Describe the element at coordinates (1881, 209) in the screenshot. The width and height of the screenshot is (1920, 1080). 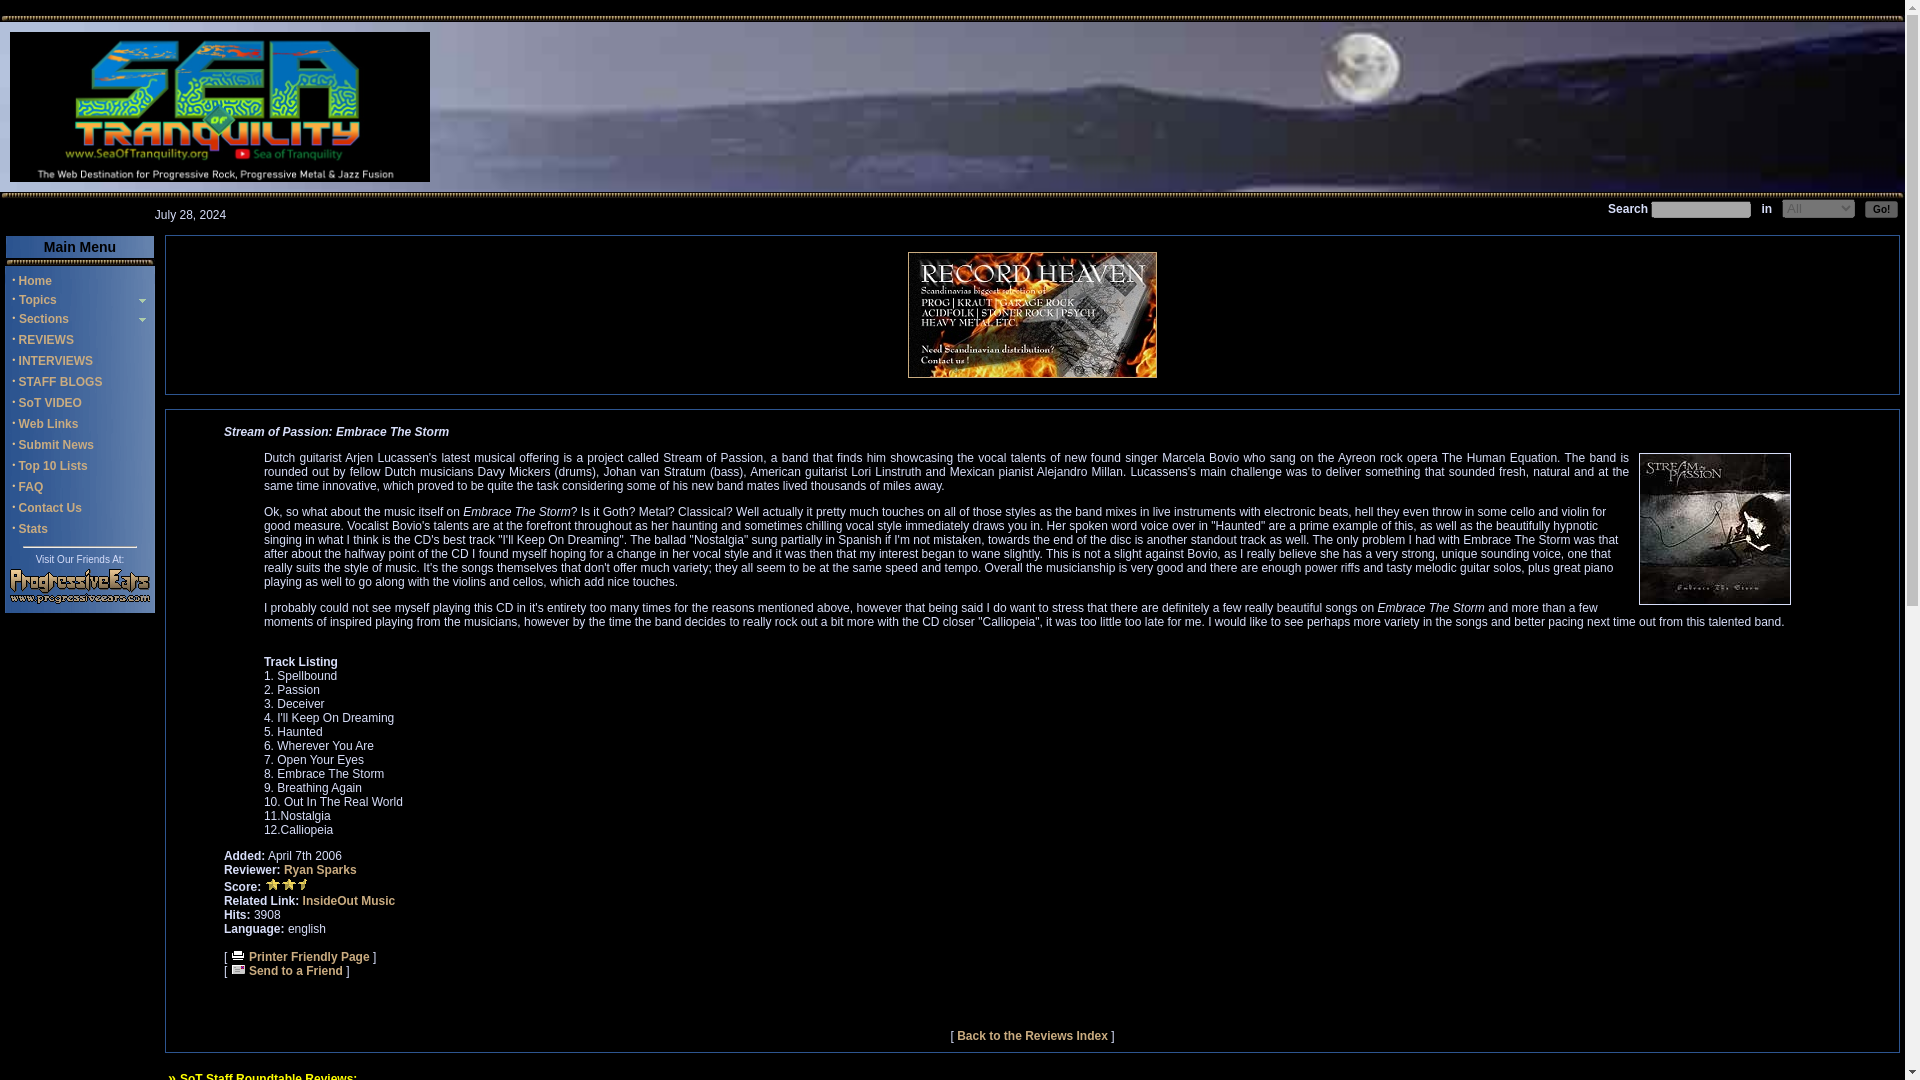
I see `Go!` at that location.